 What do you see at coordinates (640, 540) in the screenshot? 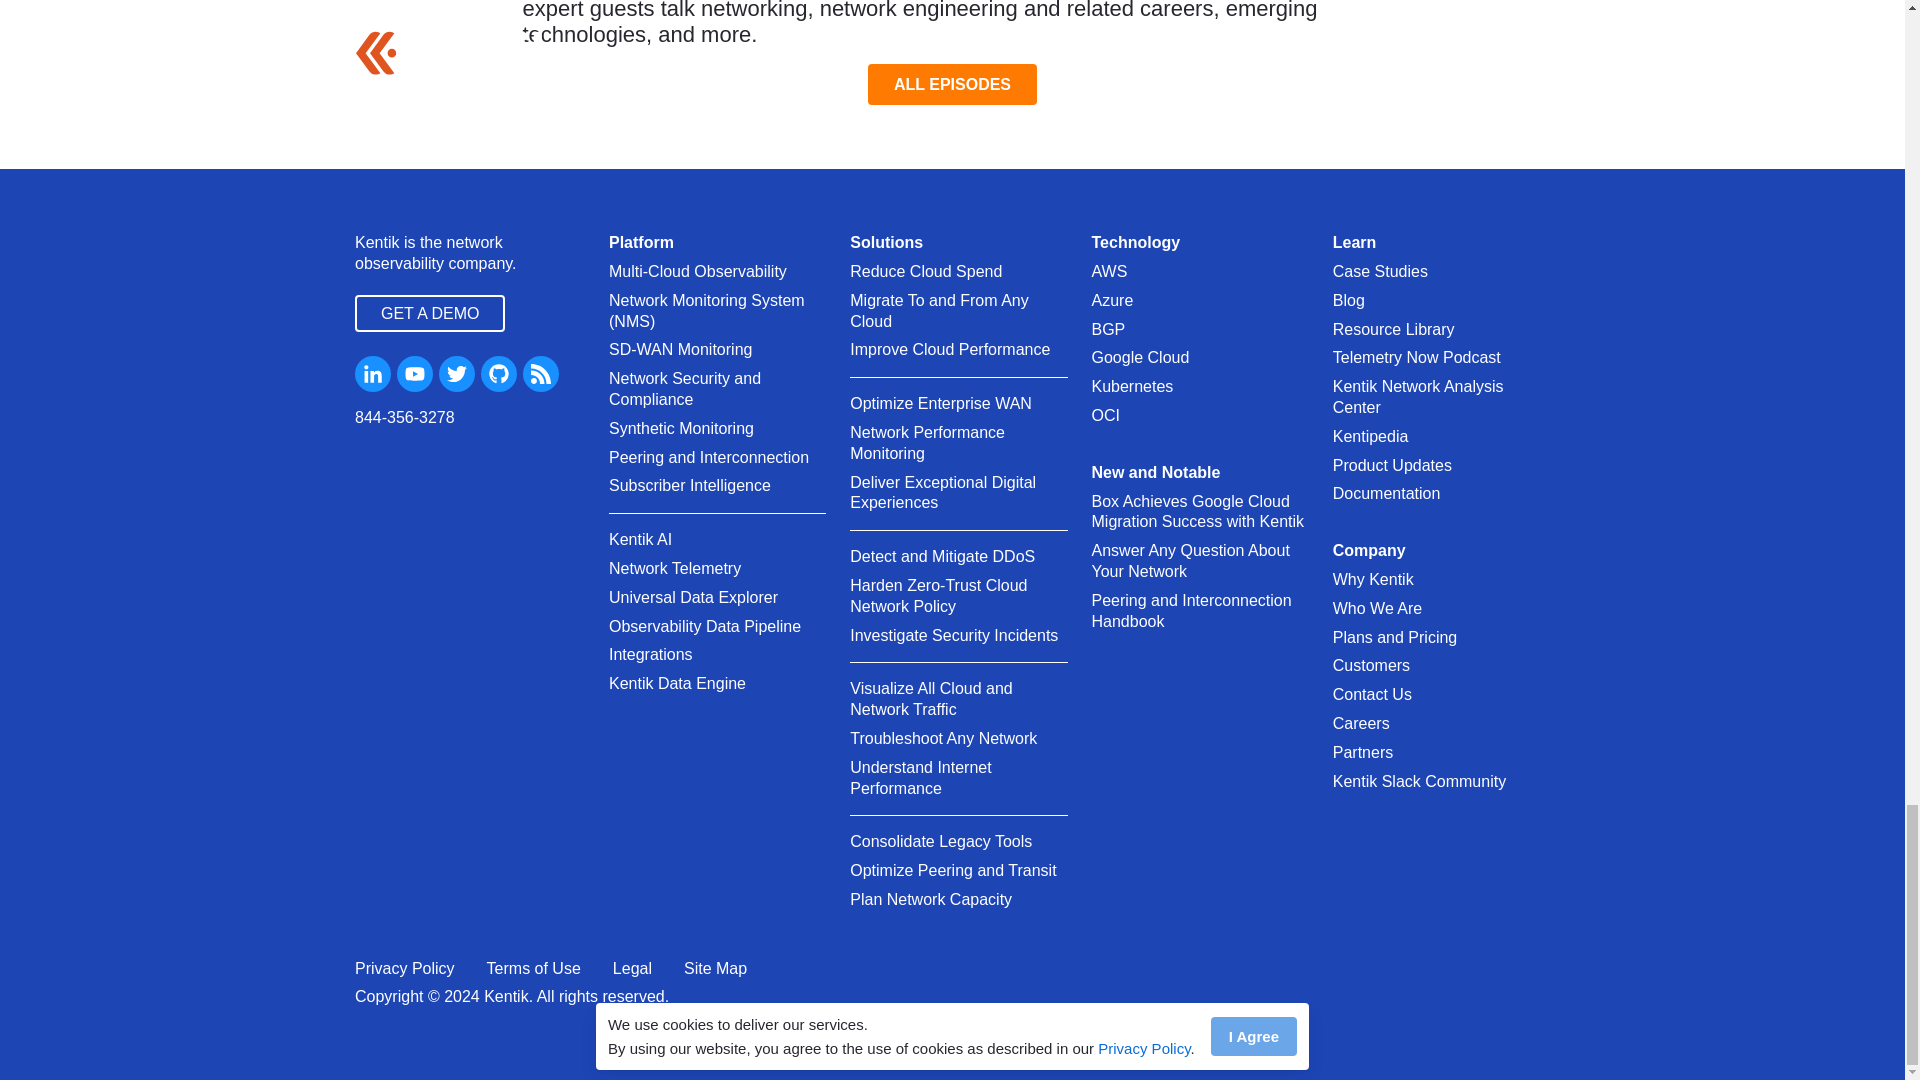
I see `Kentik AI` at bounding box center [640, 540].